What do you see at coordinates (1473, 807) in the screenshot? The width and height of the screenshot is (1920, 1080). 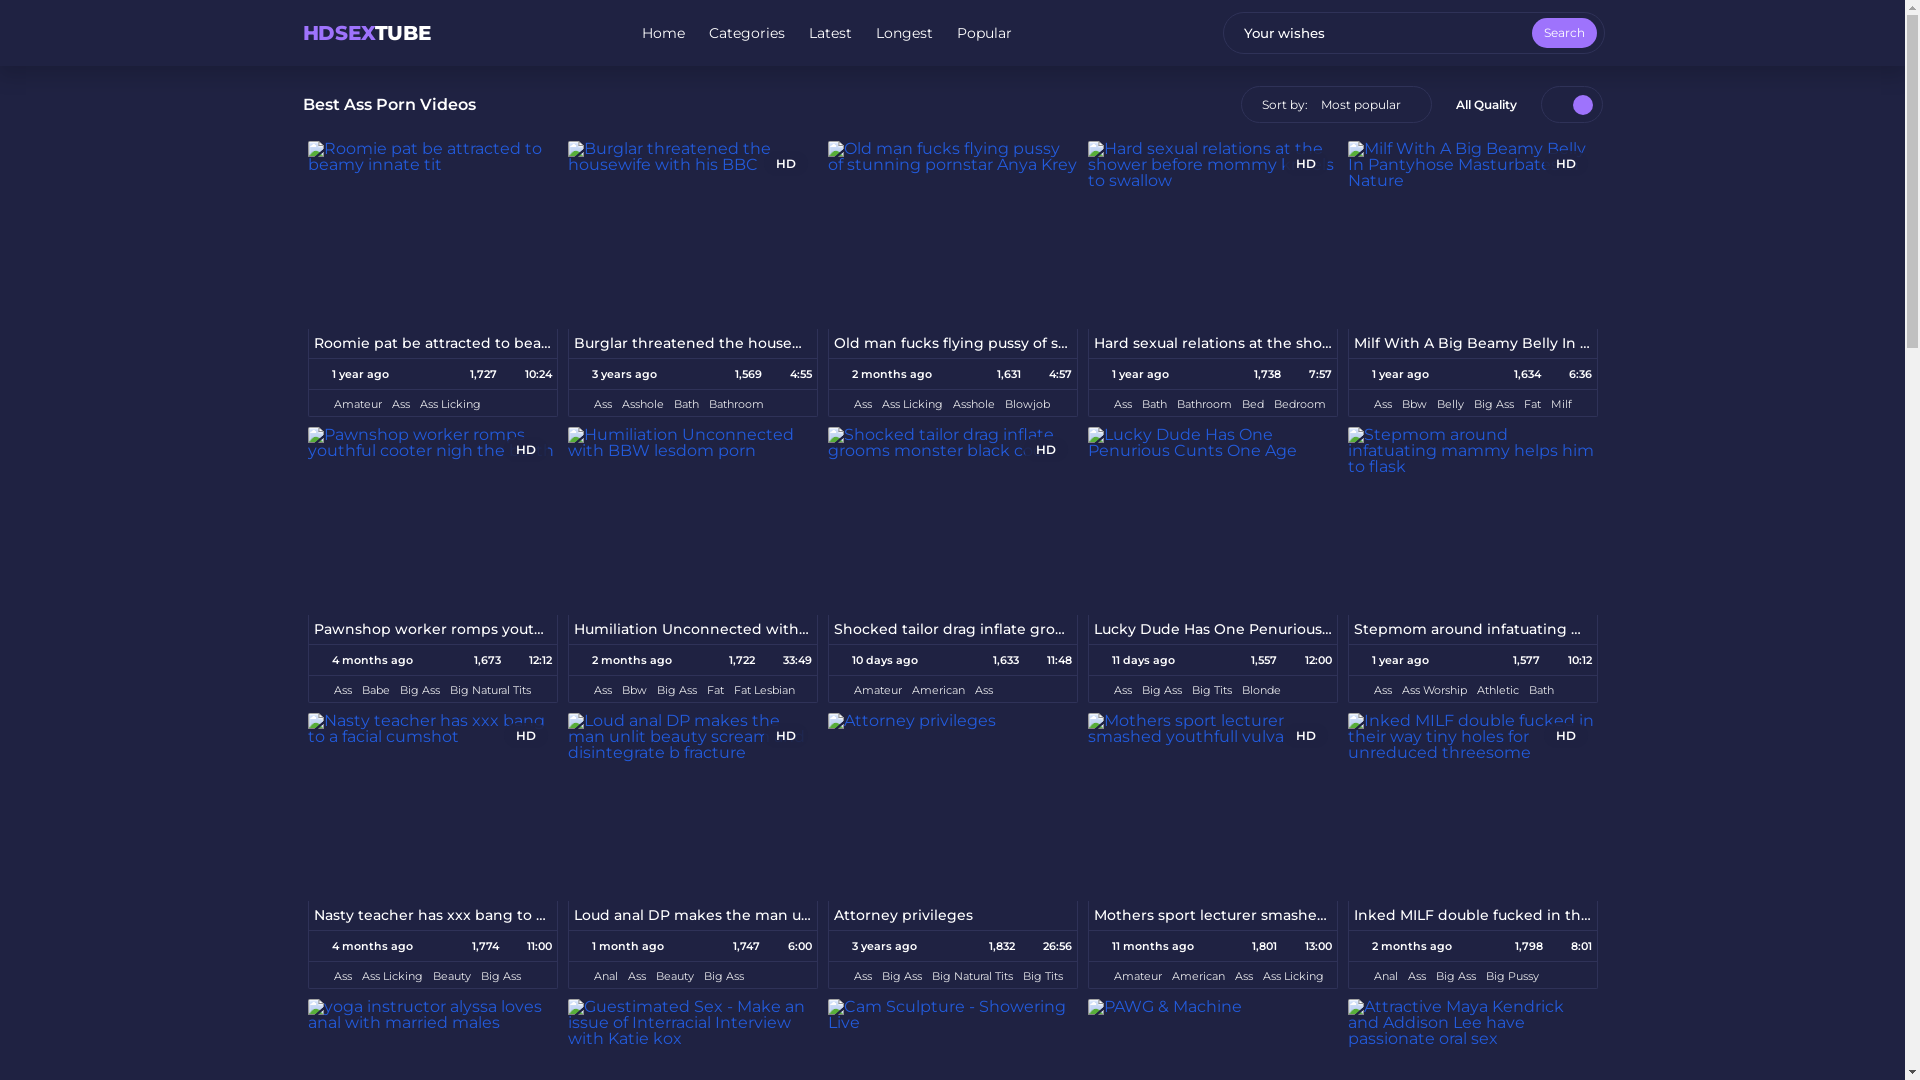 I see `HD` at bounding box center [1473, 807].